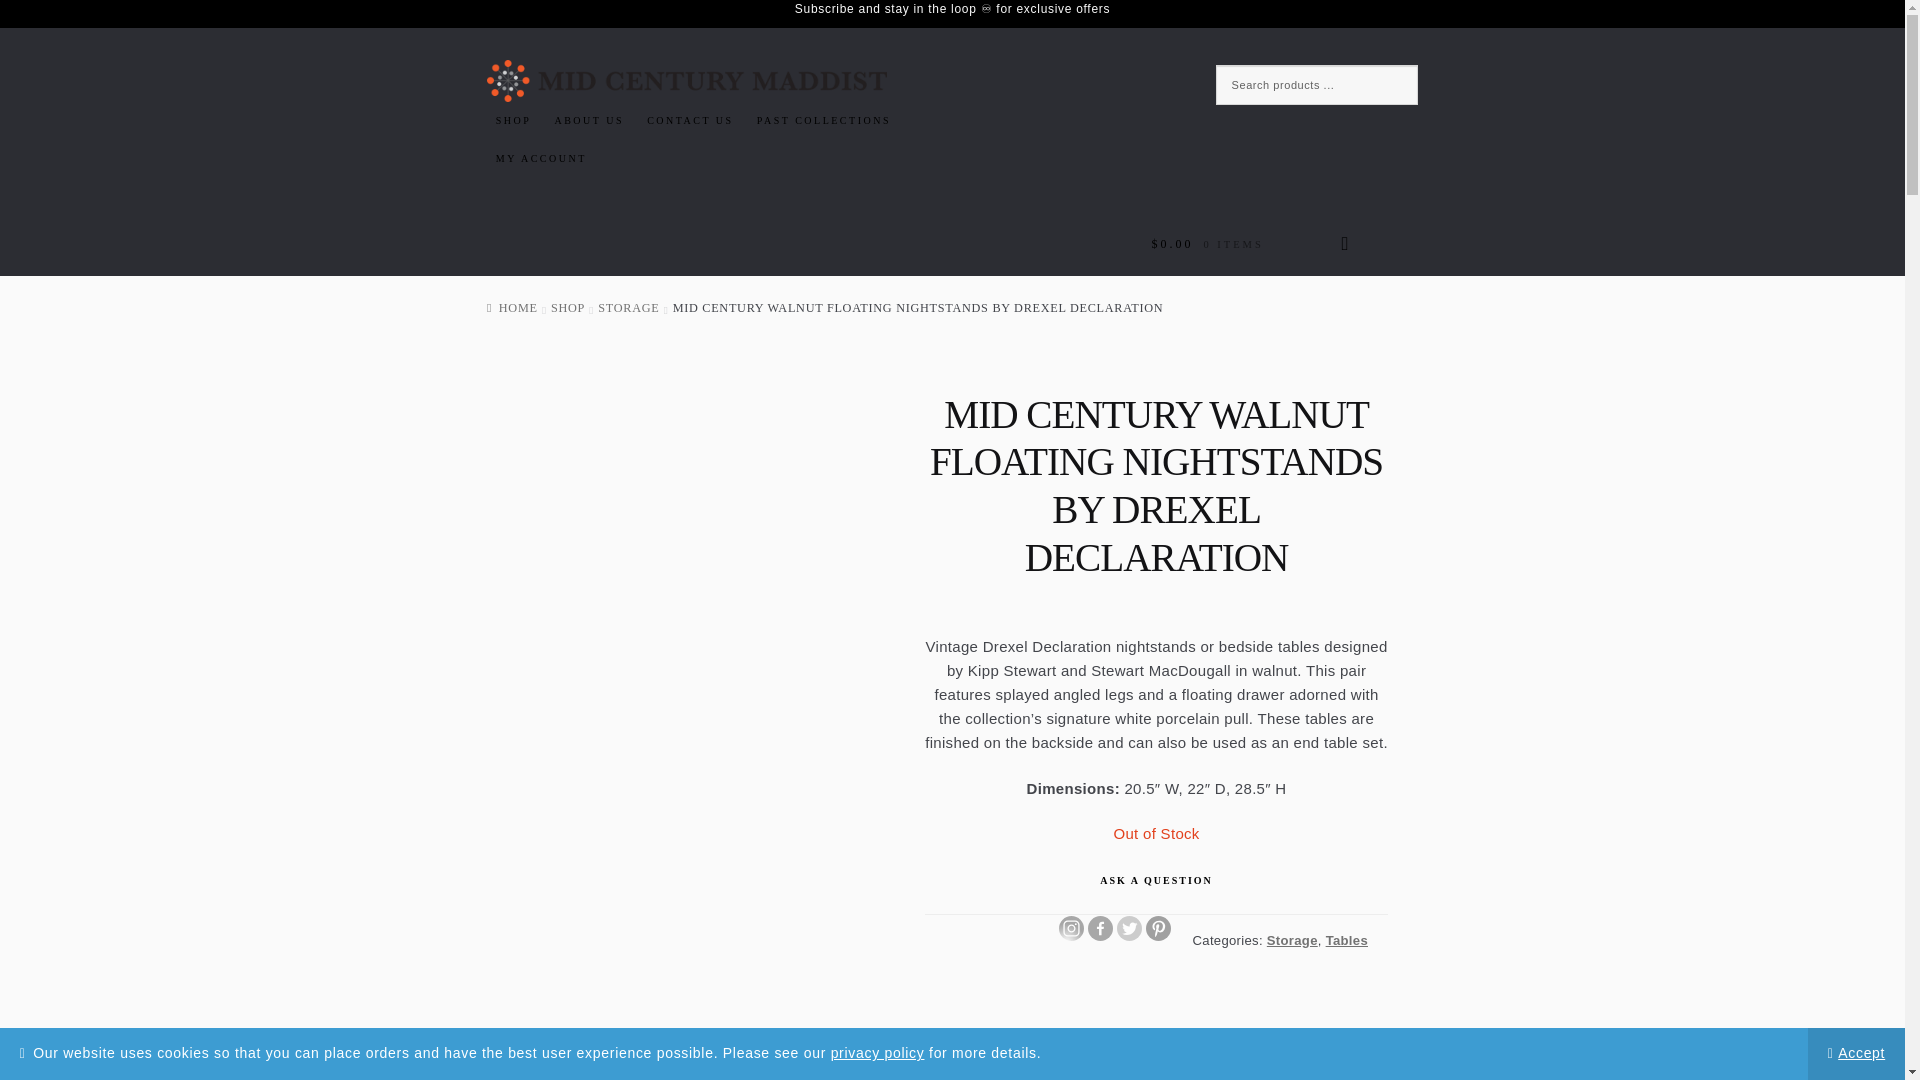  Describe the element at coordinates (628, 308) in the screenshot. I see `STORAGE` at that location.